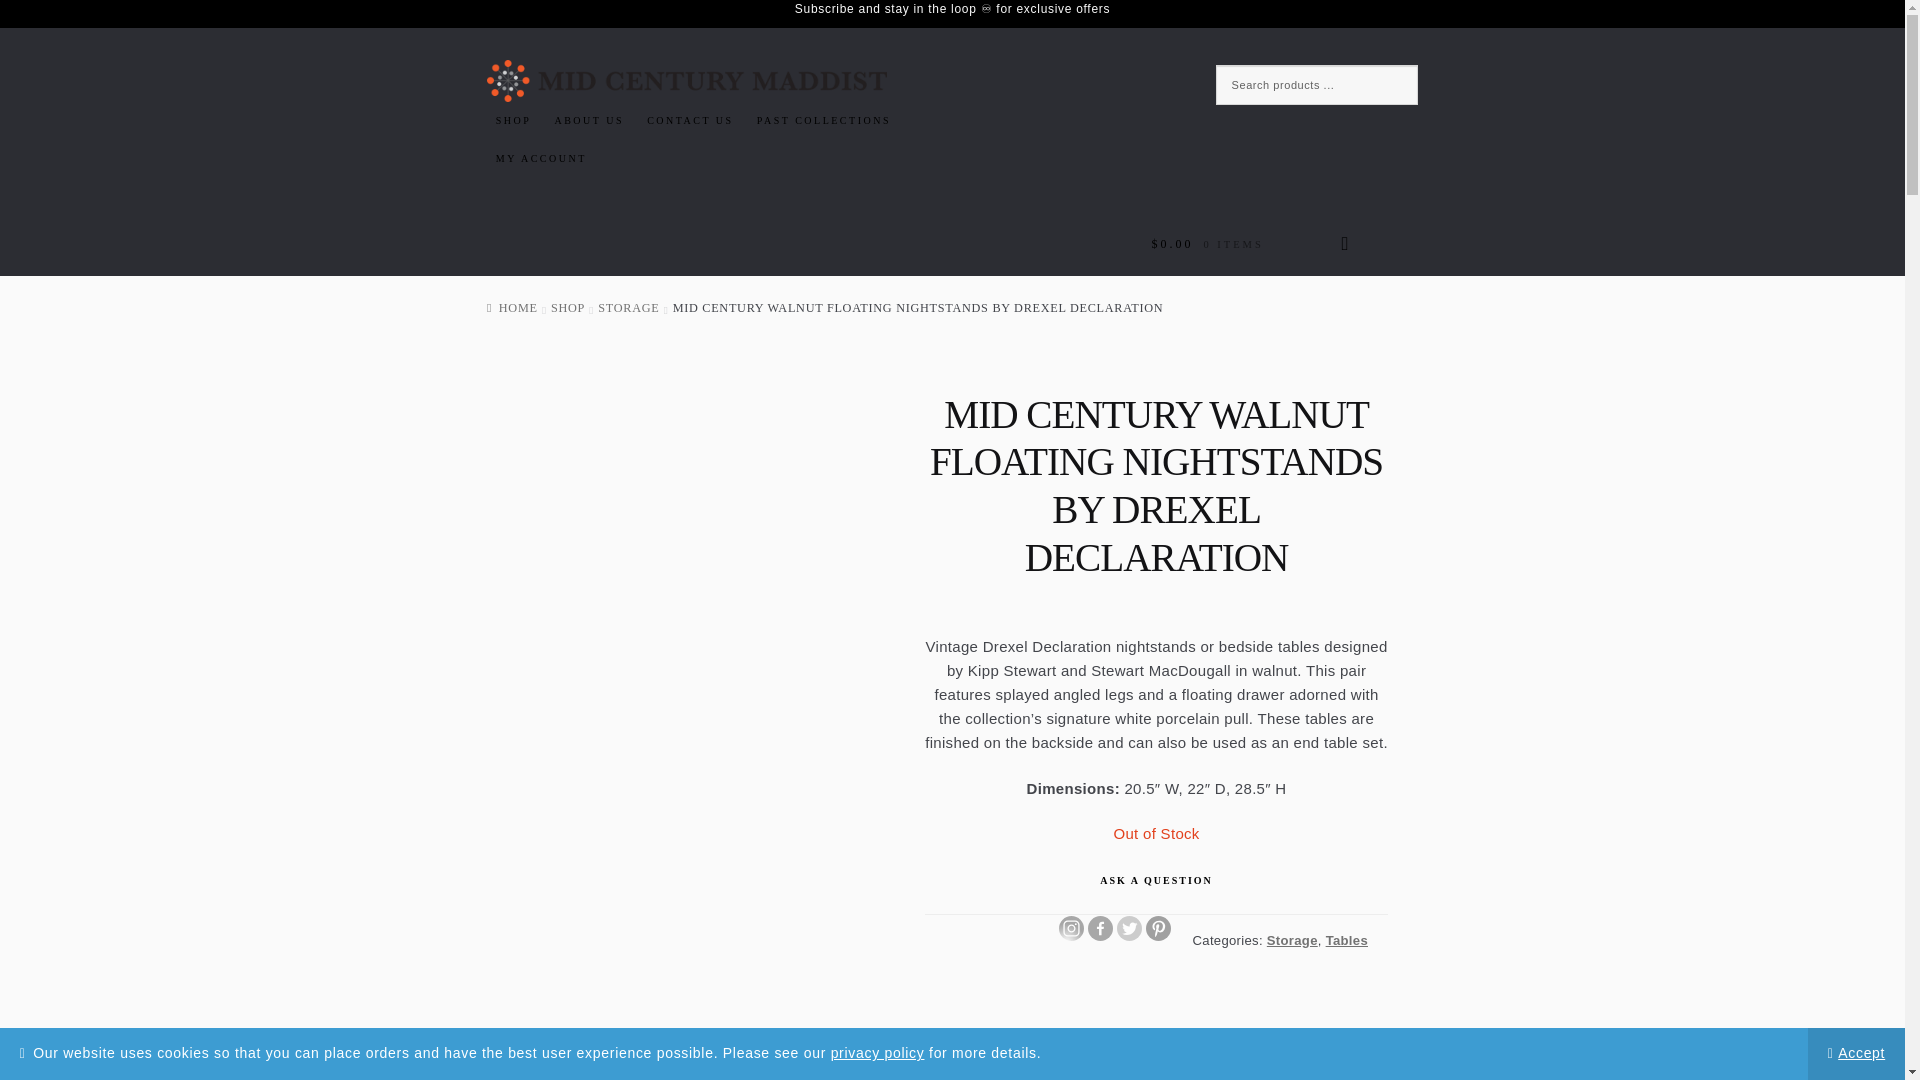  Describe the element at coordinates (628, 308) in the screenshot. I see `STORAGE` at that location.